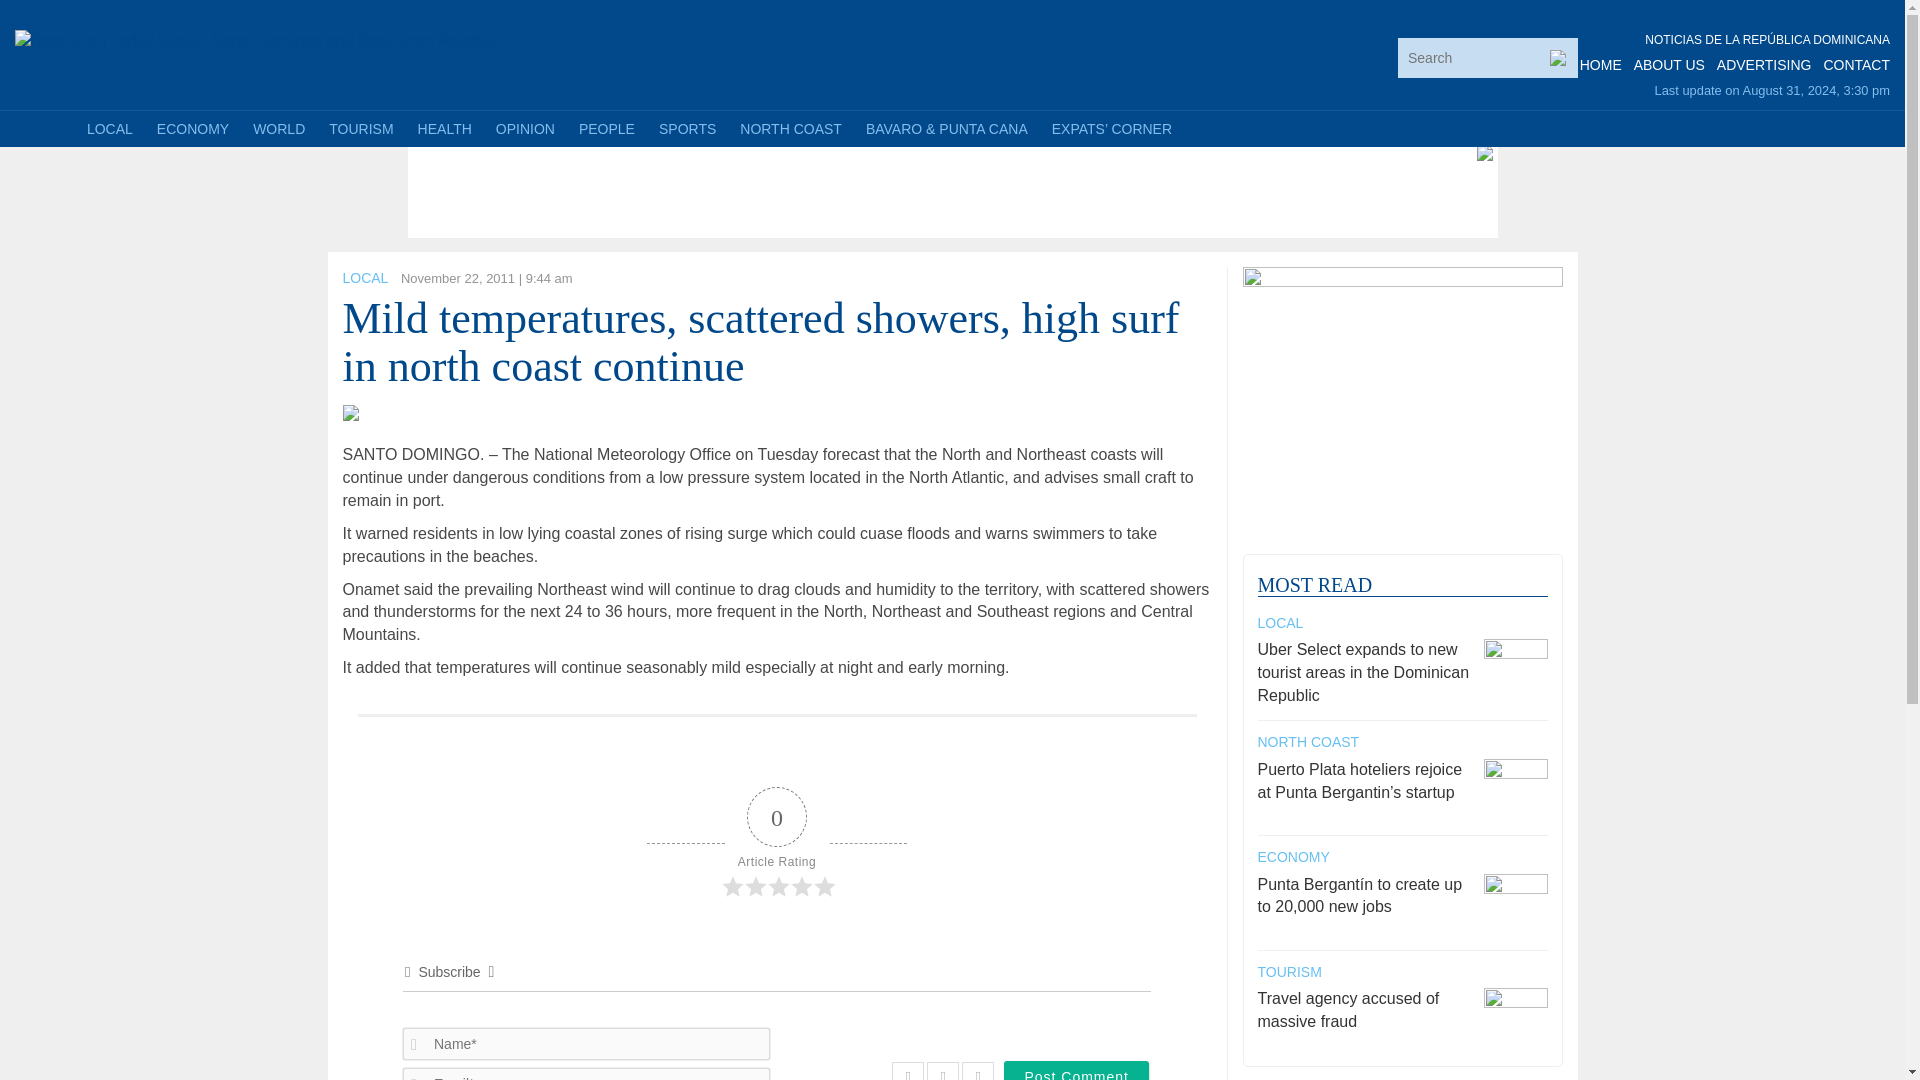  What do you see at coordinates (687, 128) in the screenshot?
I see `SPORTS` at bounding box center [687, 128].